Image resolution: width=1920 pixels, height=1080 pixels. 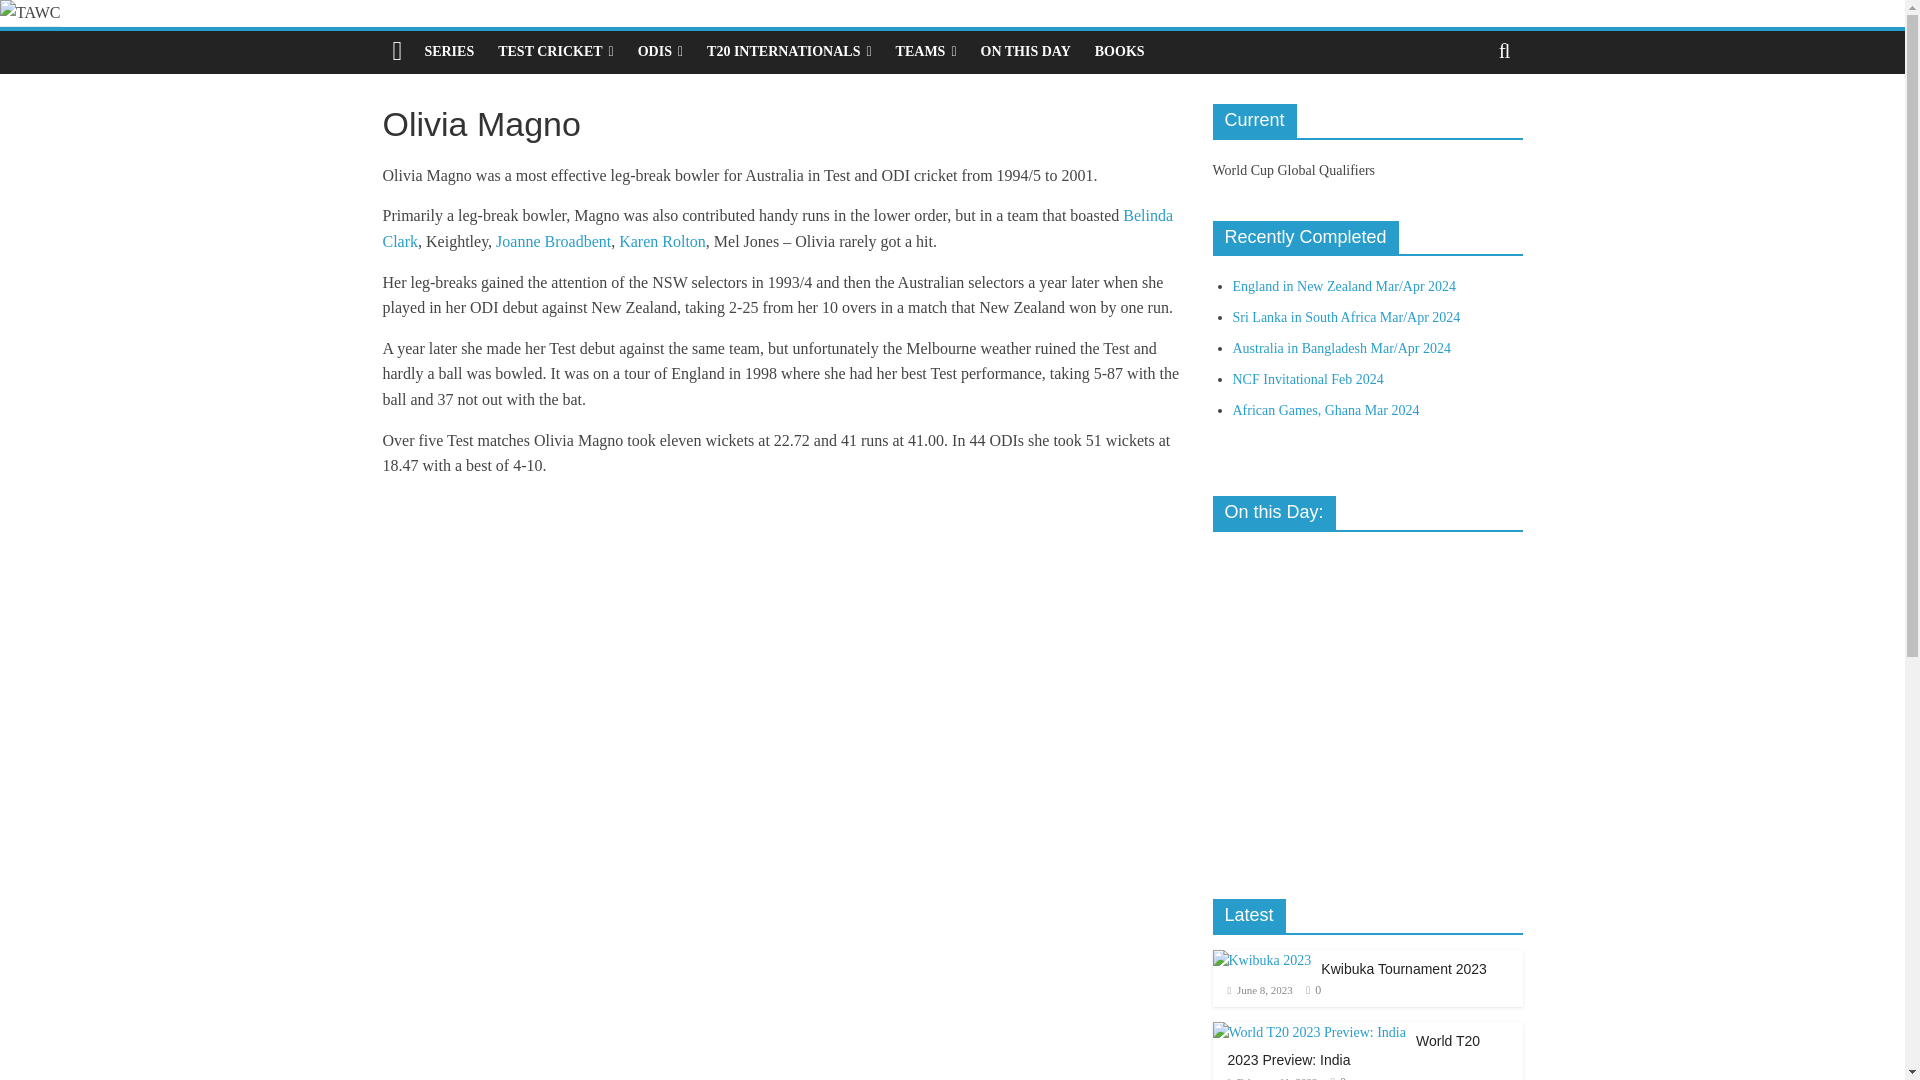 What do you see at coordinates (1272, 1078) in the screenshot?
I see `11:28 pm` at bounding box center [1272, 1078].